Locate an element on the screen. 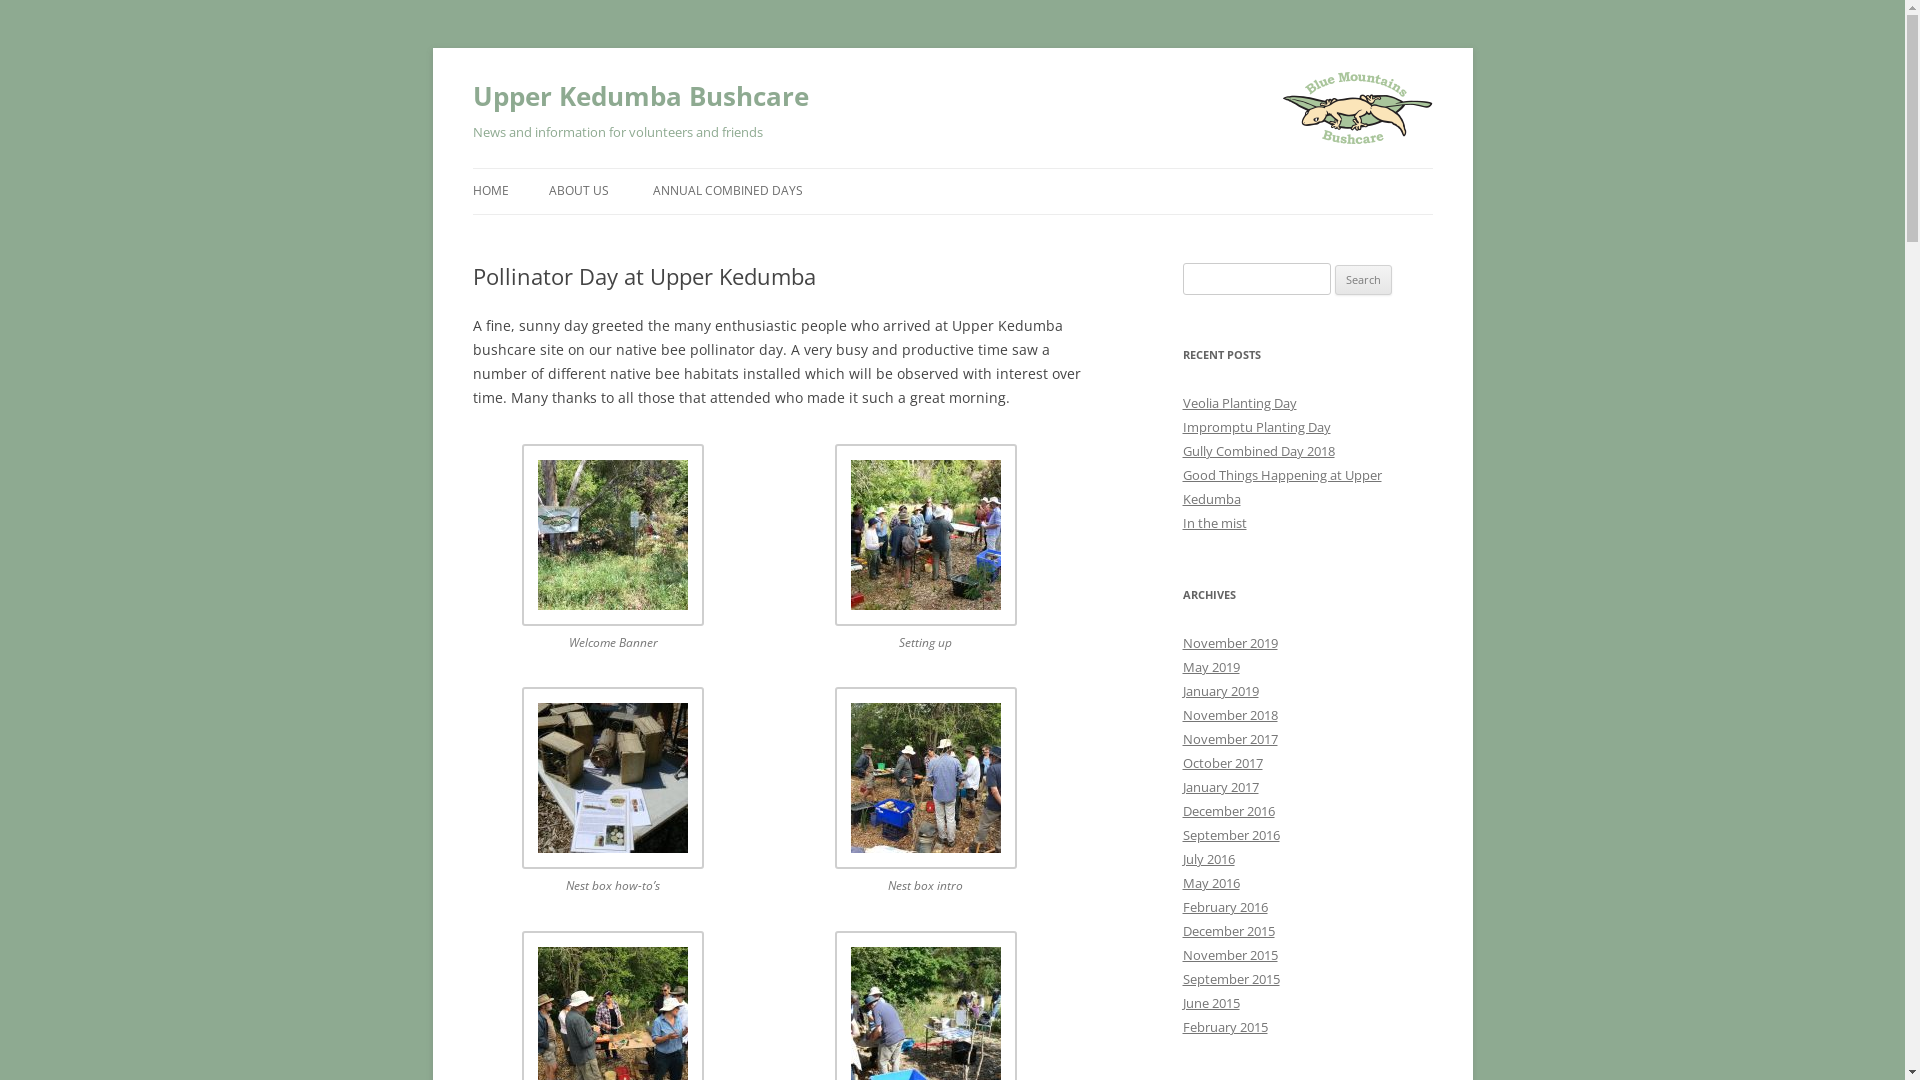 The width and height of the screenshot is (1920, 1080). September 2015 is located at coordinates (1230, 979).